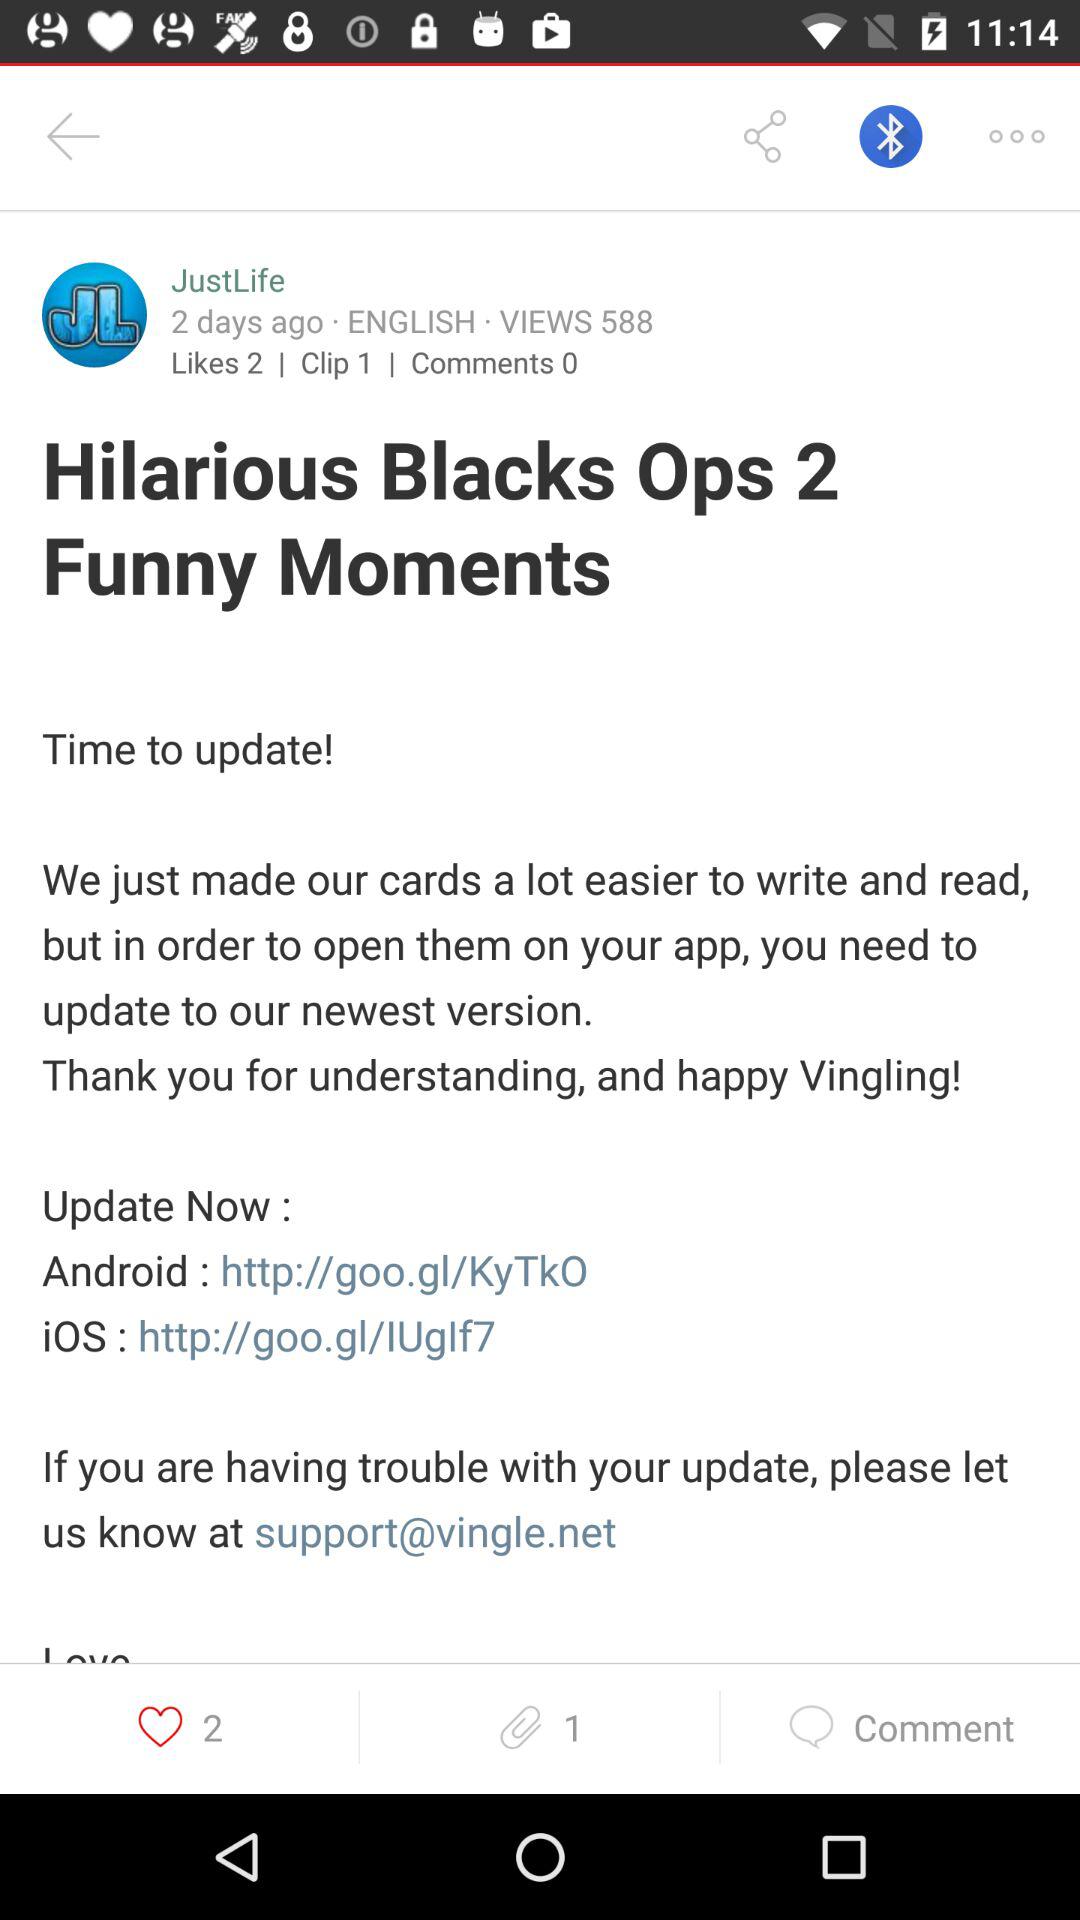 The height and width of the screenshot is (1920, 1080). What do you see at coordinates (94, 314) in the screenshot?
I see `turn on icon above hilarious blacks ops icon` at bounding box center [94, 314].